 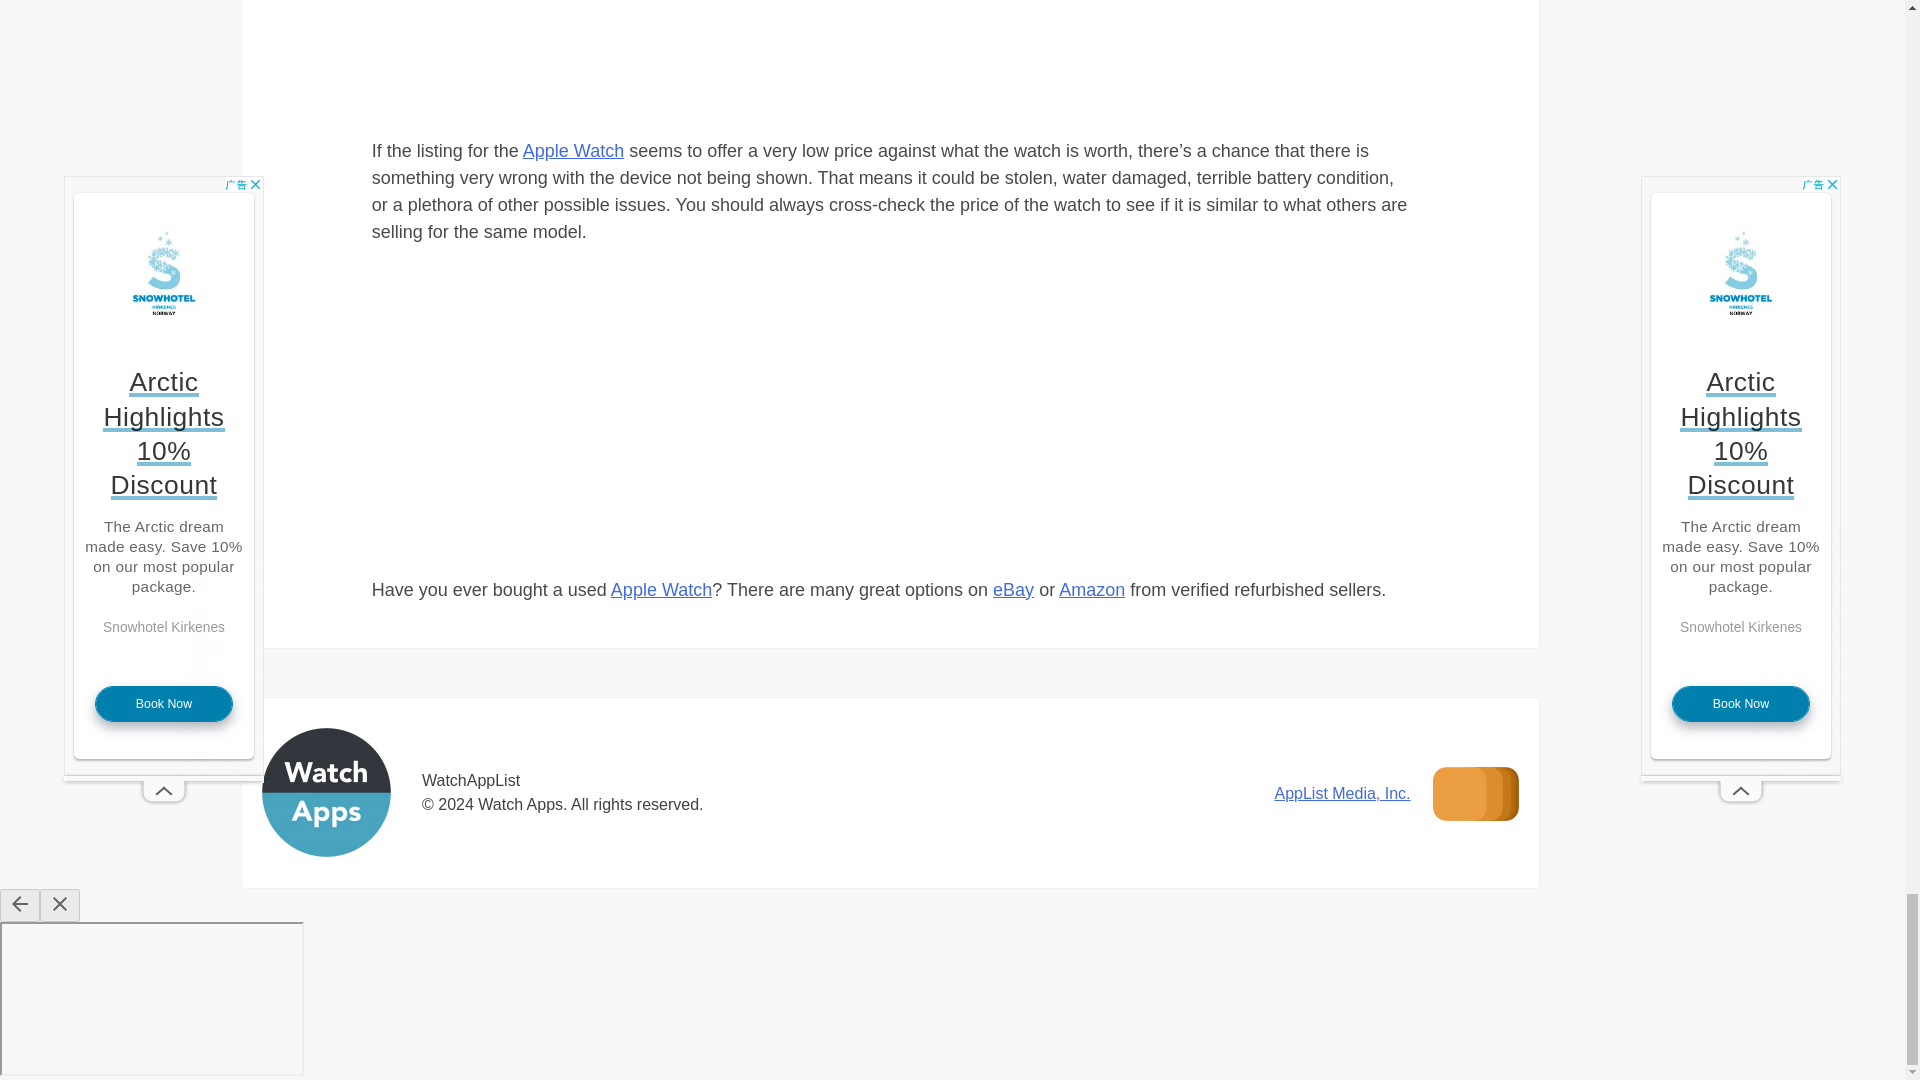 I want to click on eBay, so click(x=1013, y=590).